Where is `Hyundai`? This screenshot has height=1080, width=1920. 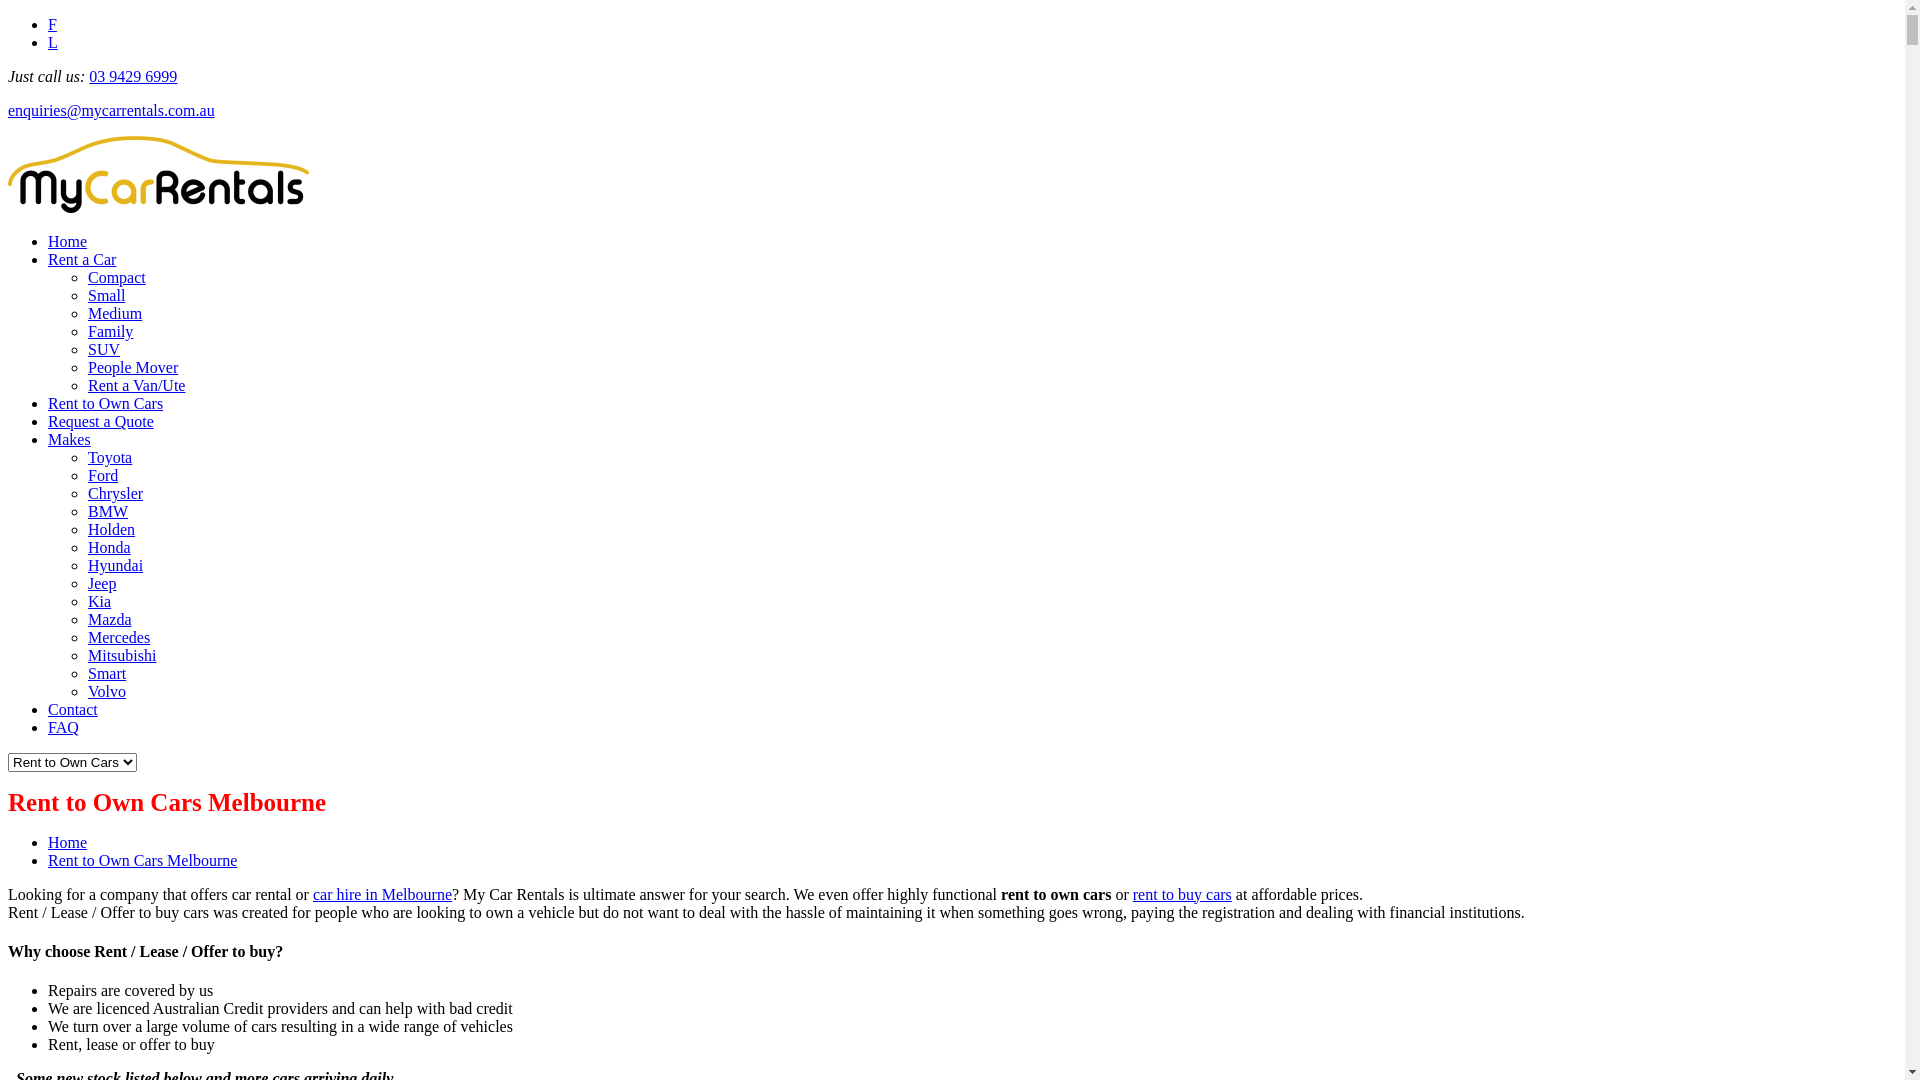
Hyundai is located at coordinates (116, 566).